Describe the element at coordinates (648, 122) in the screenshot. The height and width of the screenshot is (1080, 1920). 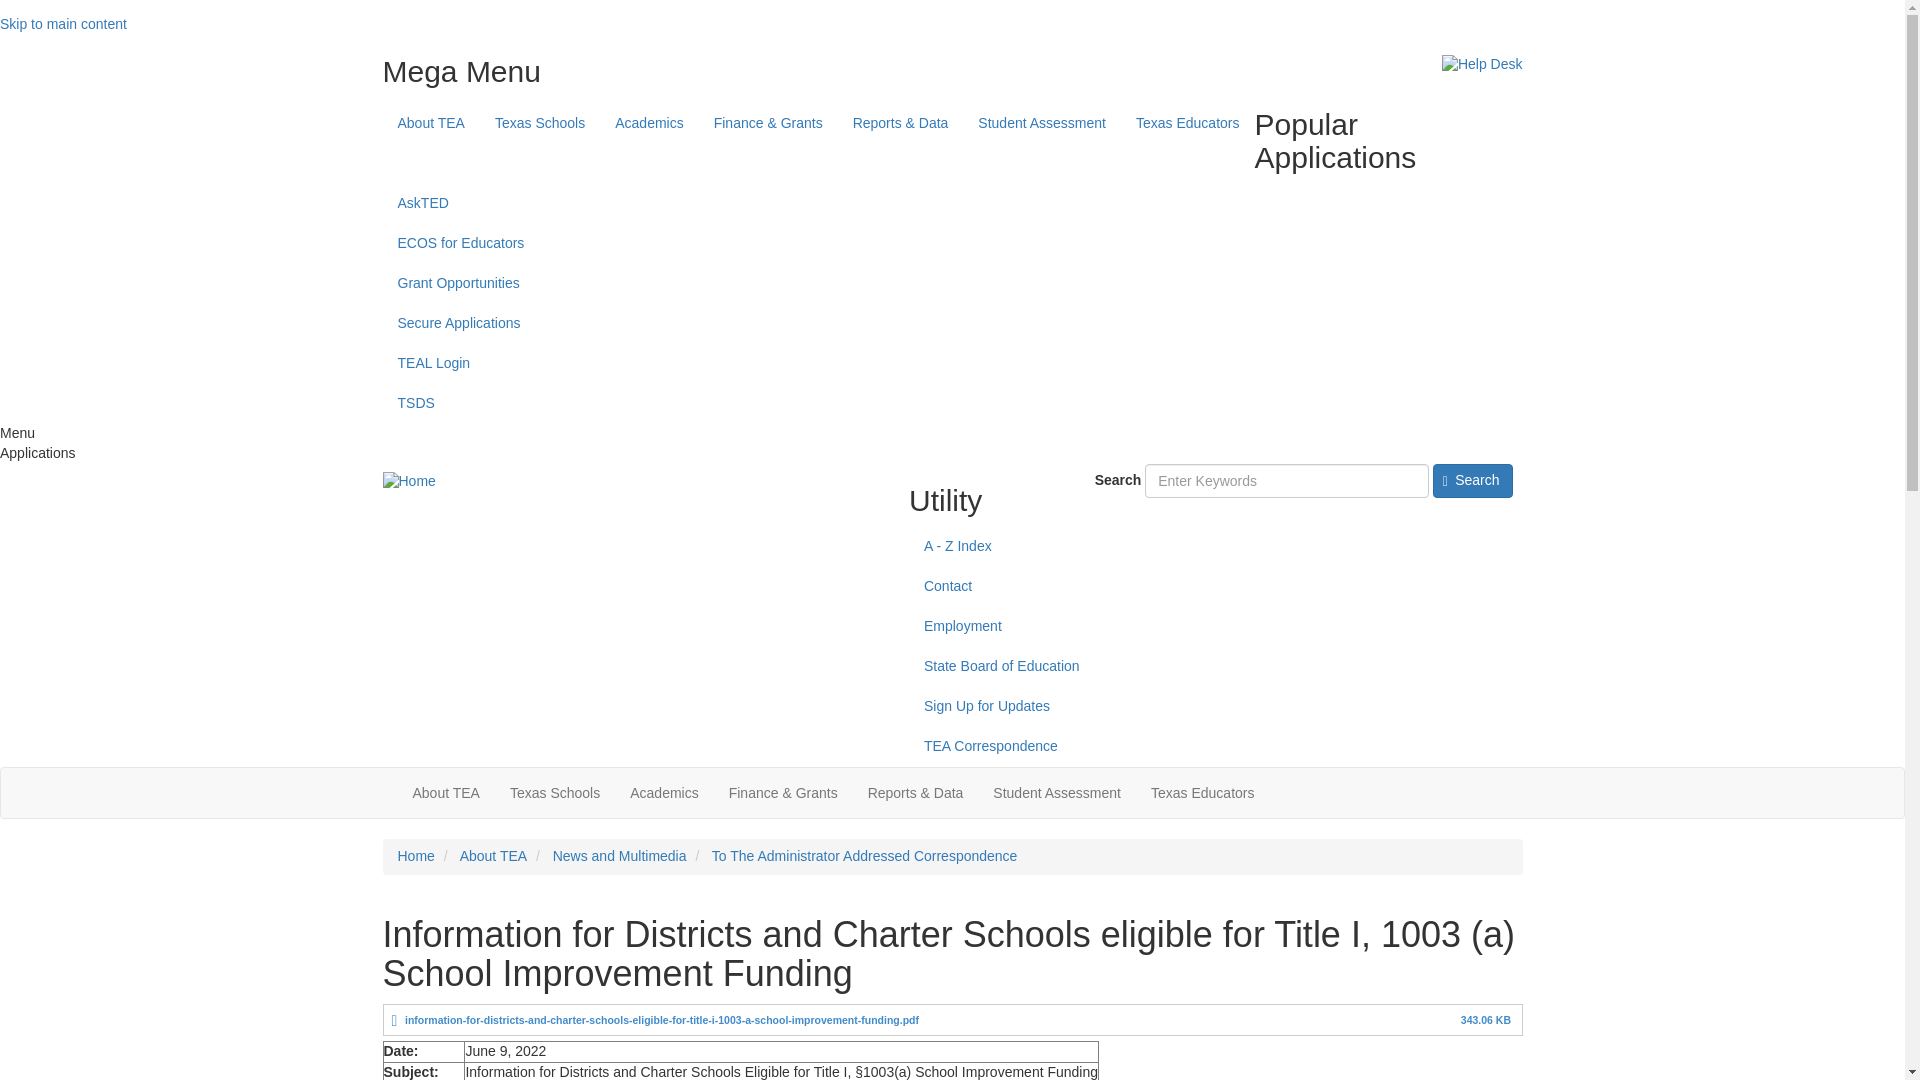
I see `Academics` at that location.